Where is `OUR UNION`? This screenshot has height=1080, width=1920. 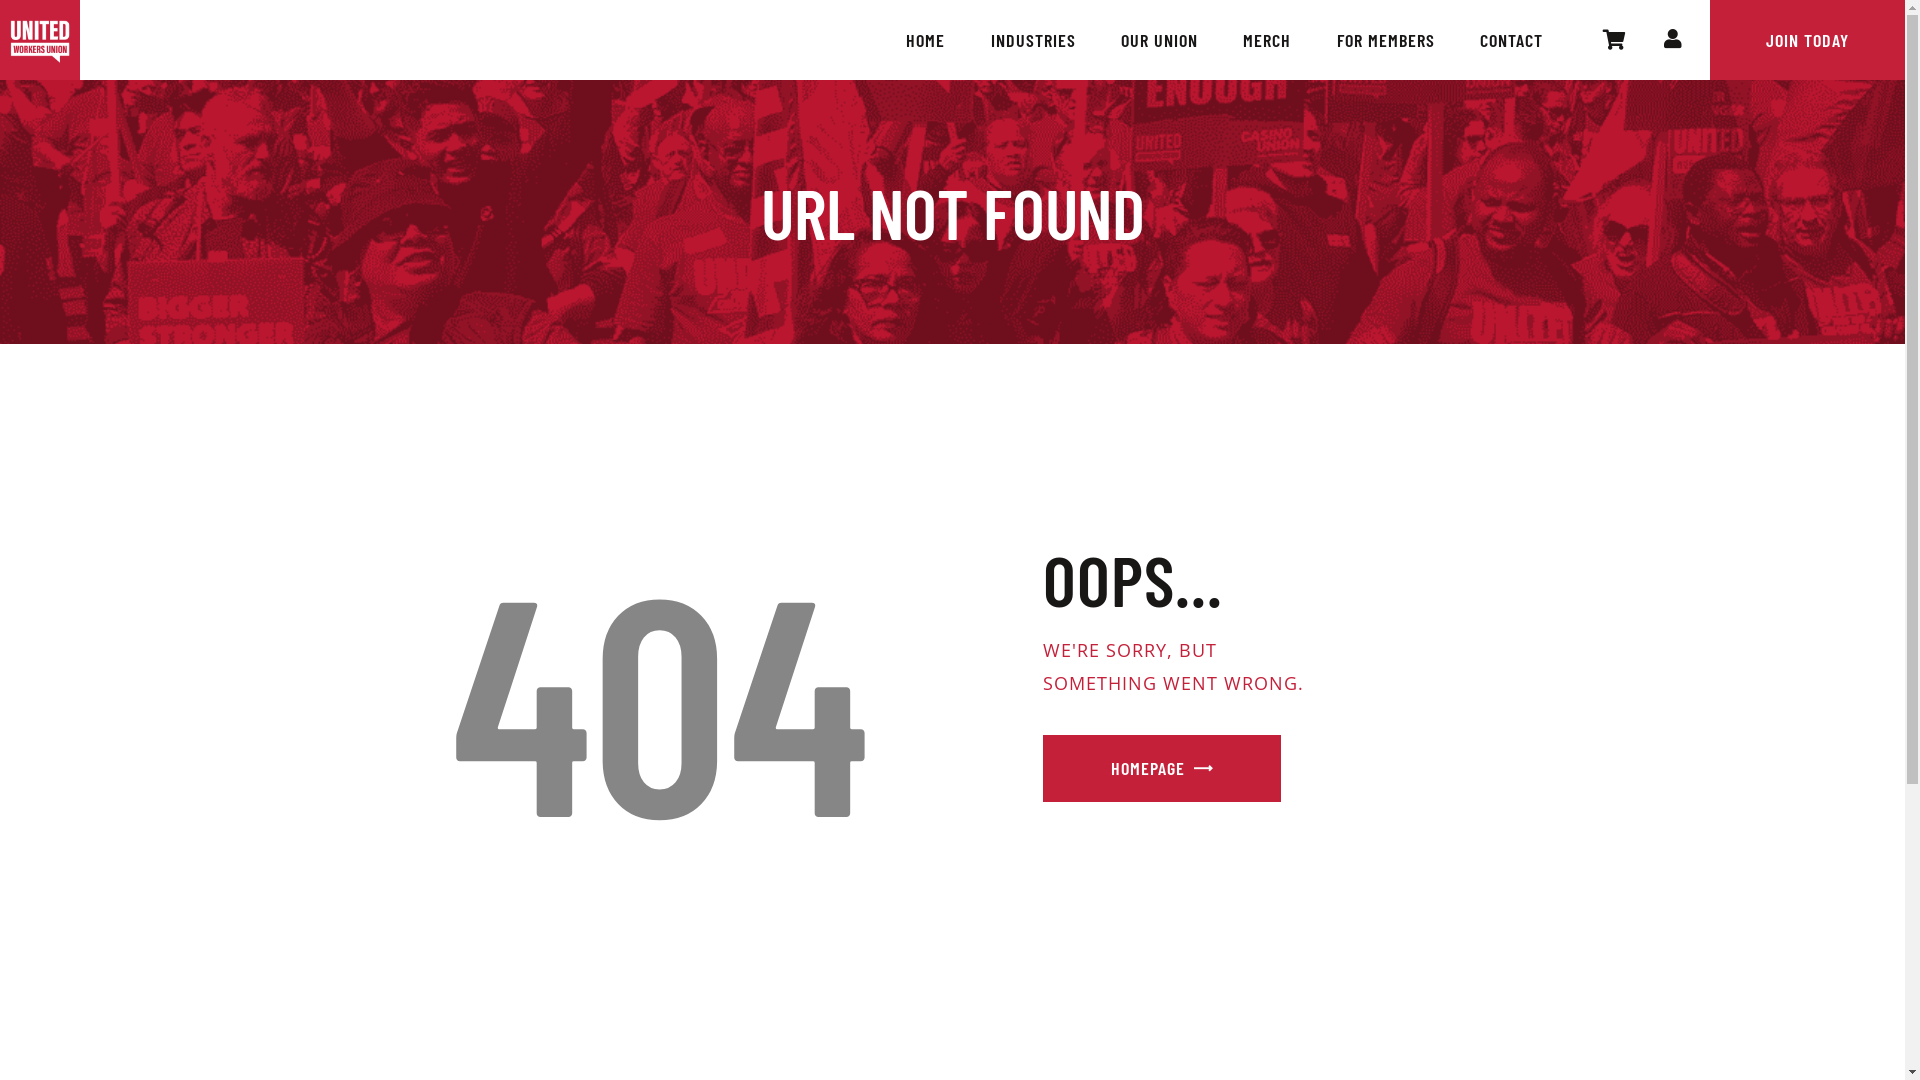
OUR UNION is located at coordinates (1159, 40).